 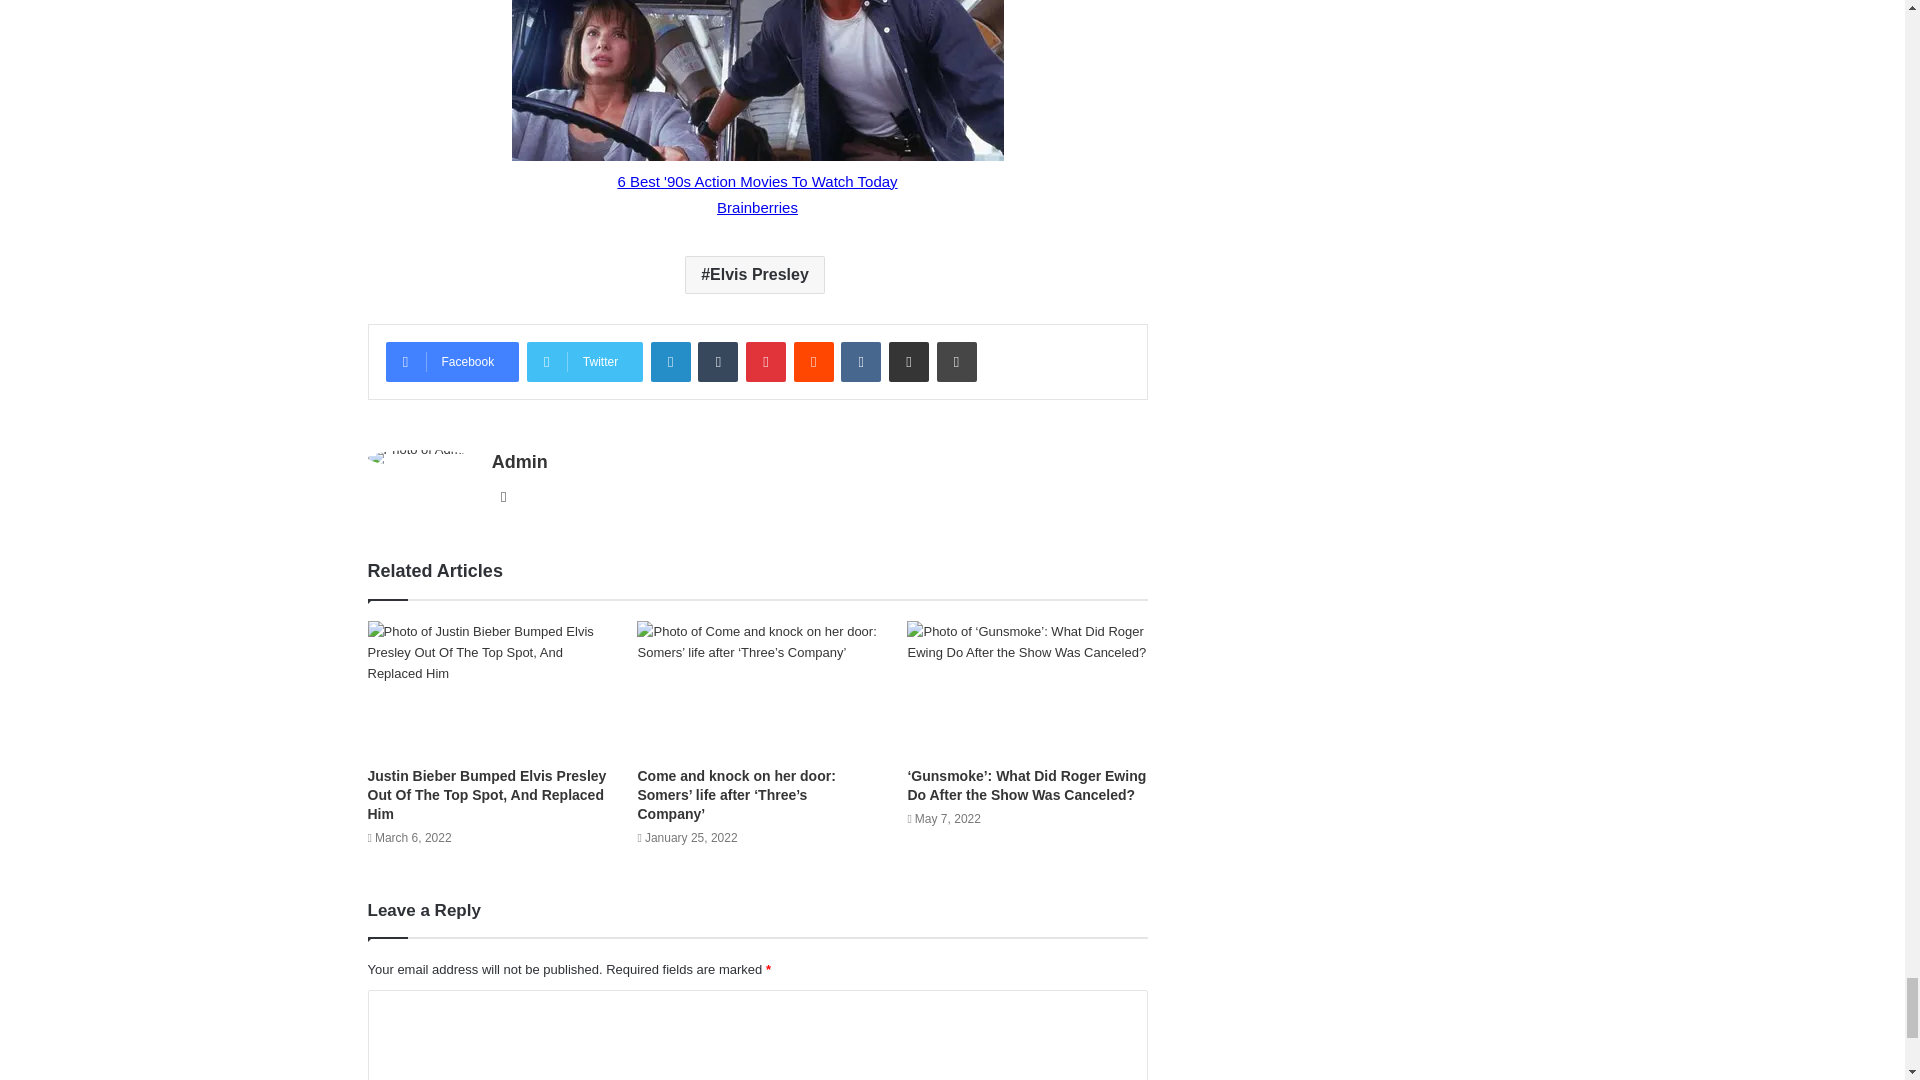 I want to click on Elvis Presley, so click(x=755, y=274).